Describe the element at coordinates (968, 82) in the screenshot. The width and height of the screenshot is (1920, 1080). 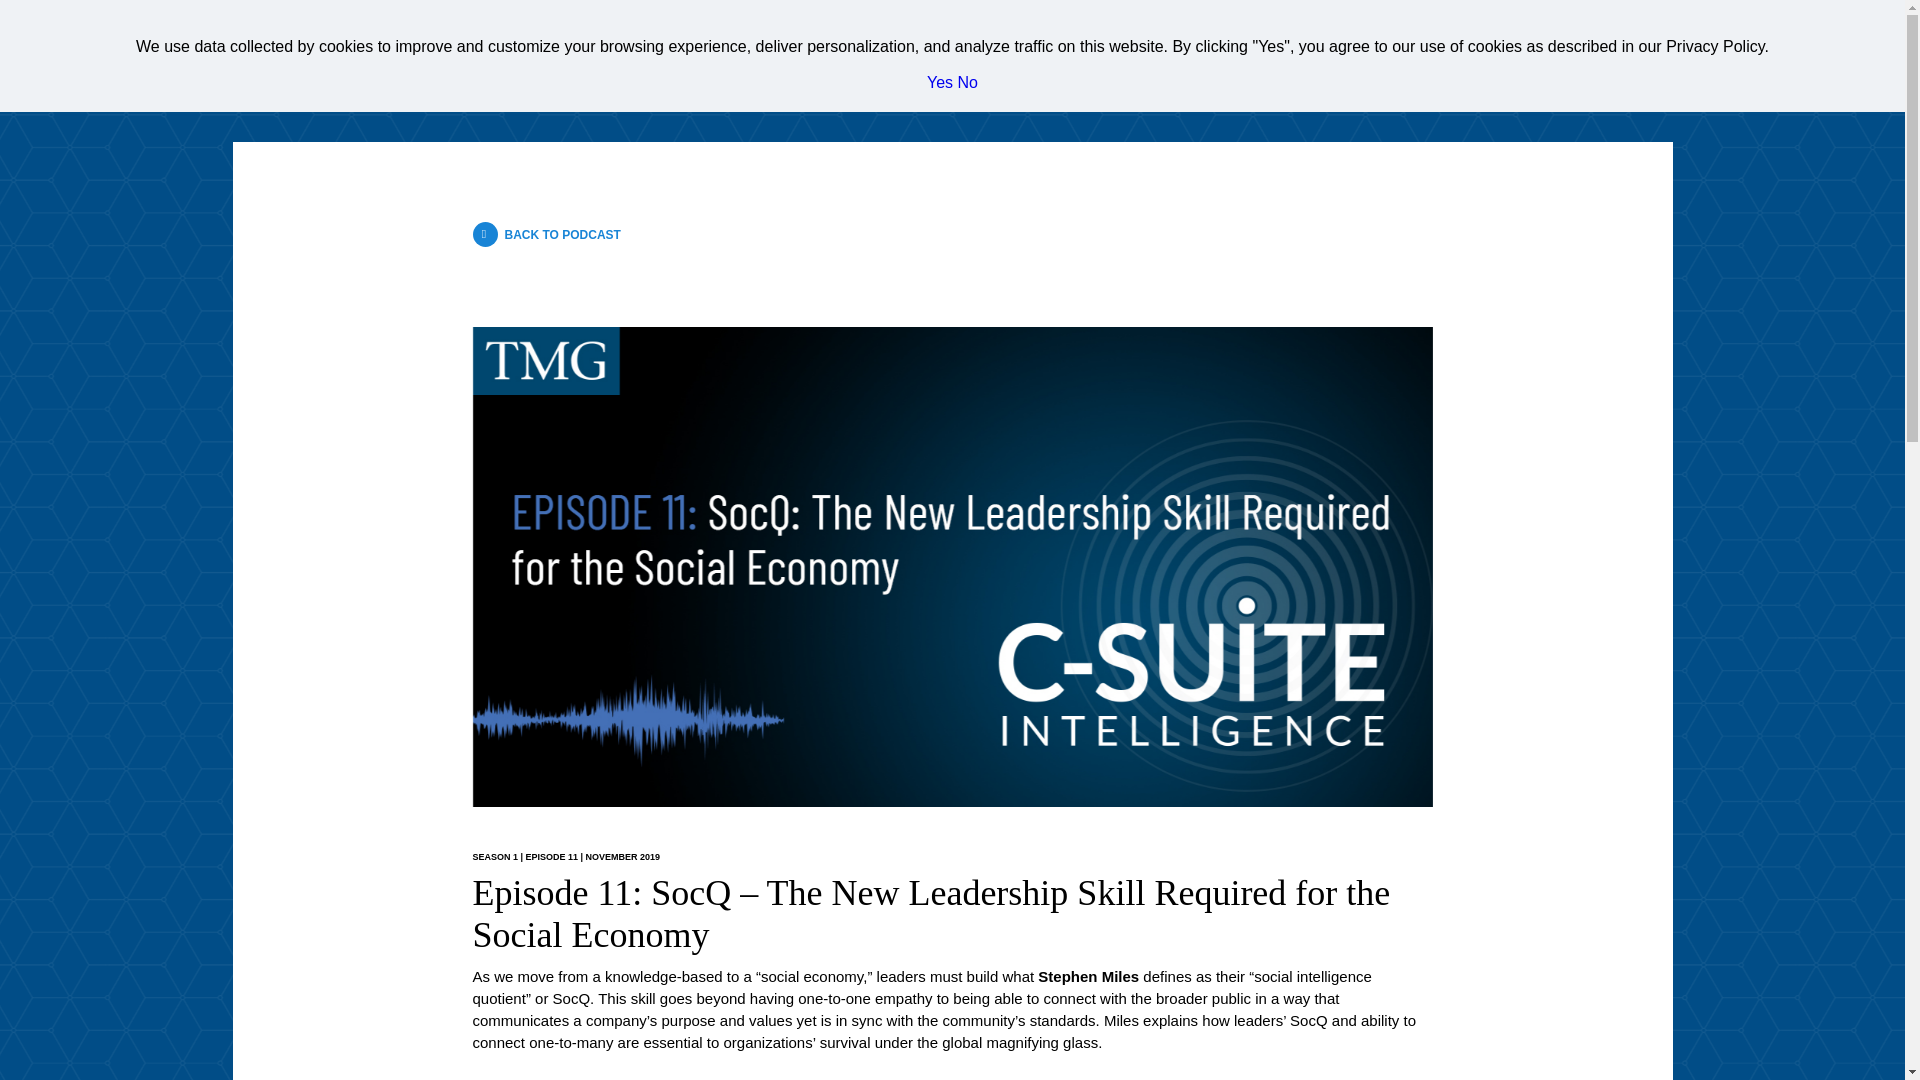
I see `No` at that location.